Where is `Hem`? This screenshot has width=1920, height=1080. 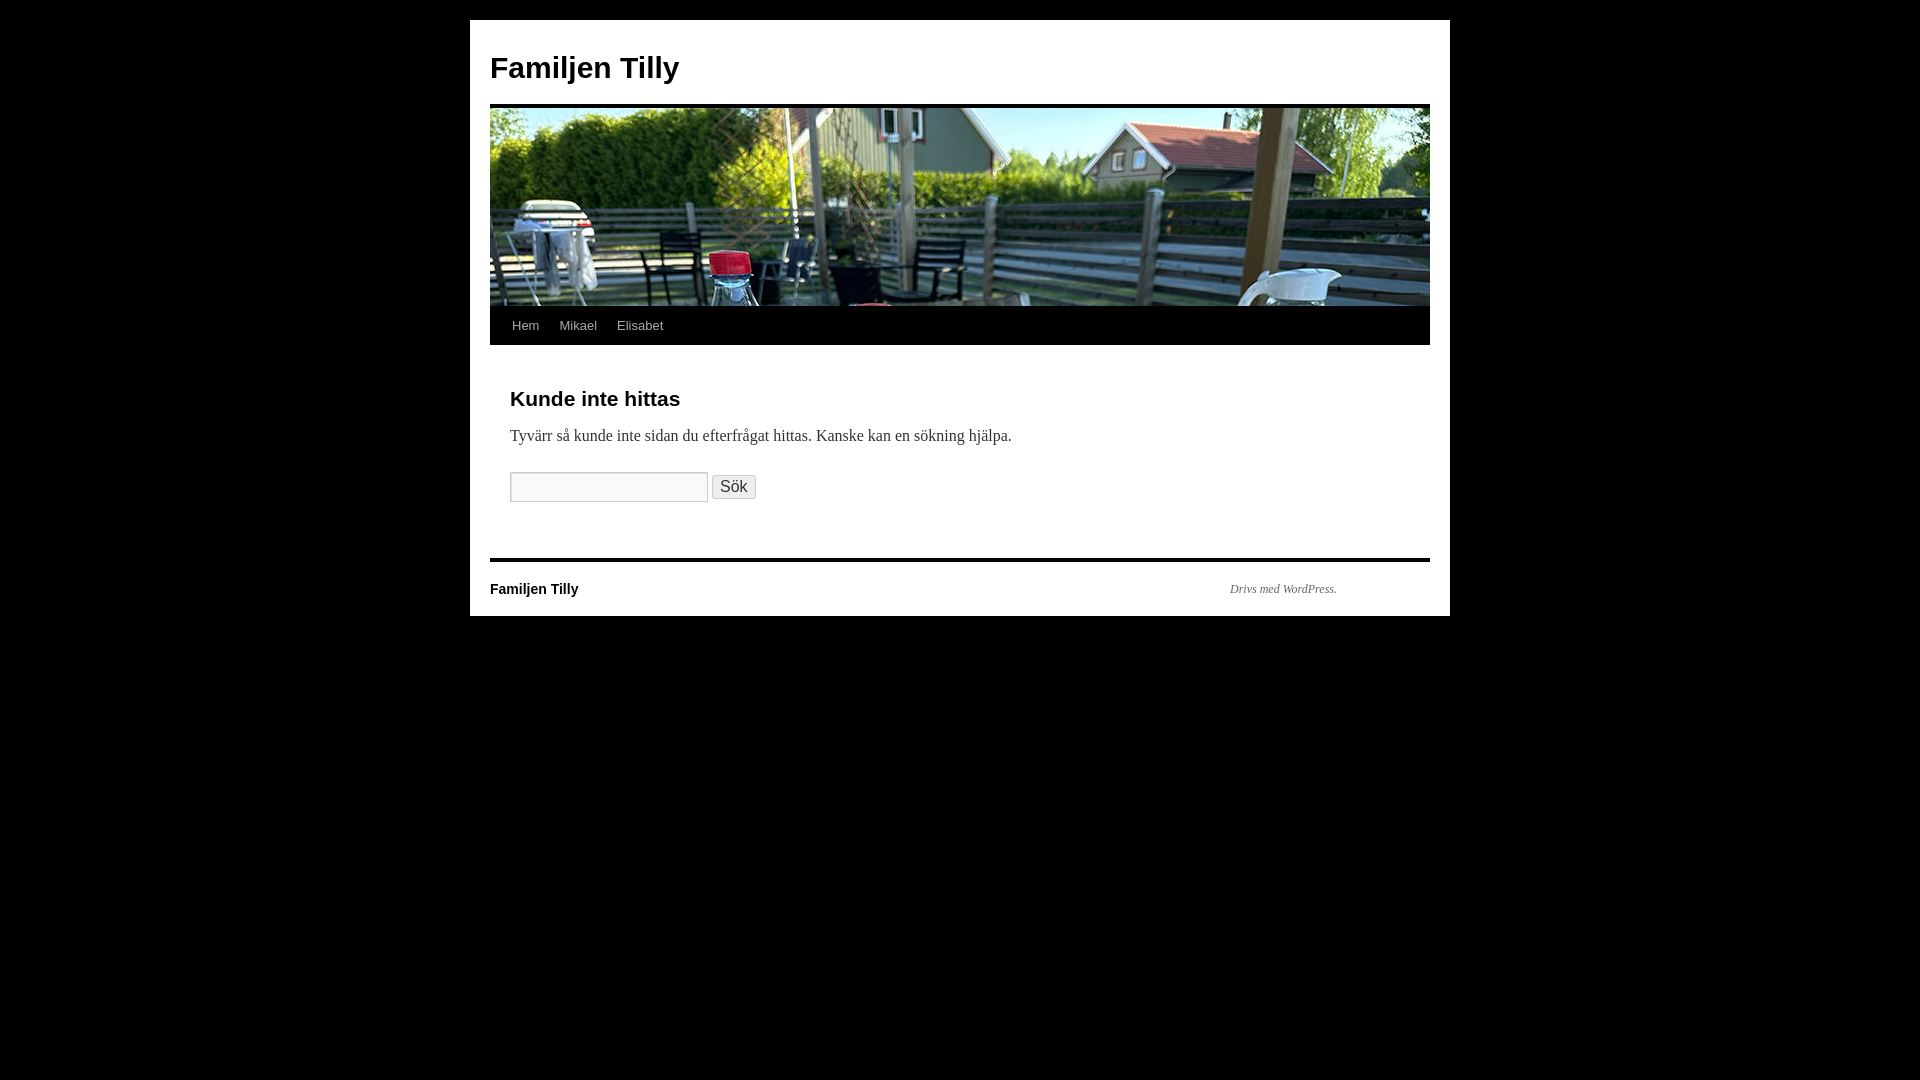
Hem is located at coordinates (525, 325).